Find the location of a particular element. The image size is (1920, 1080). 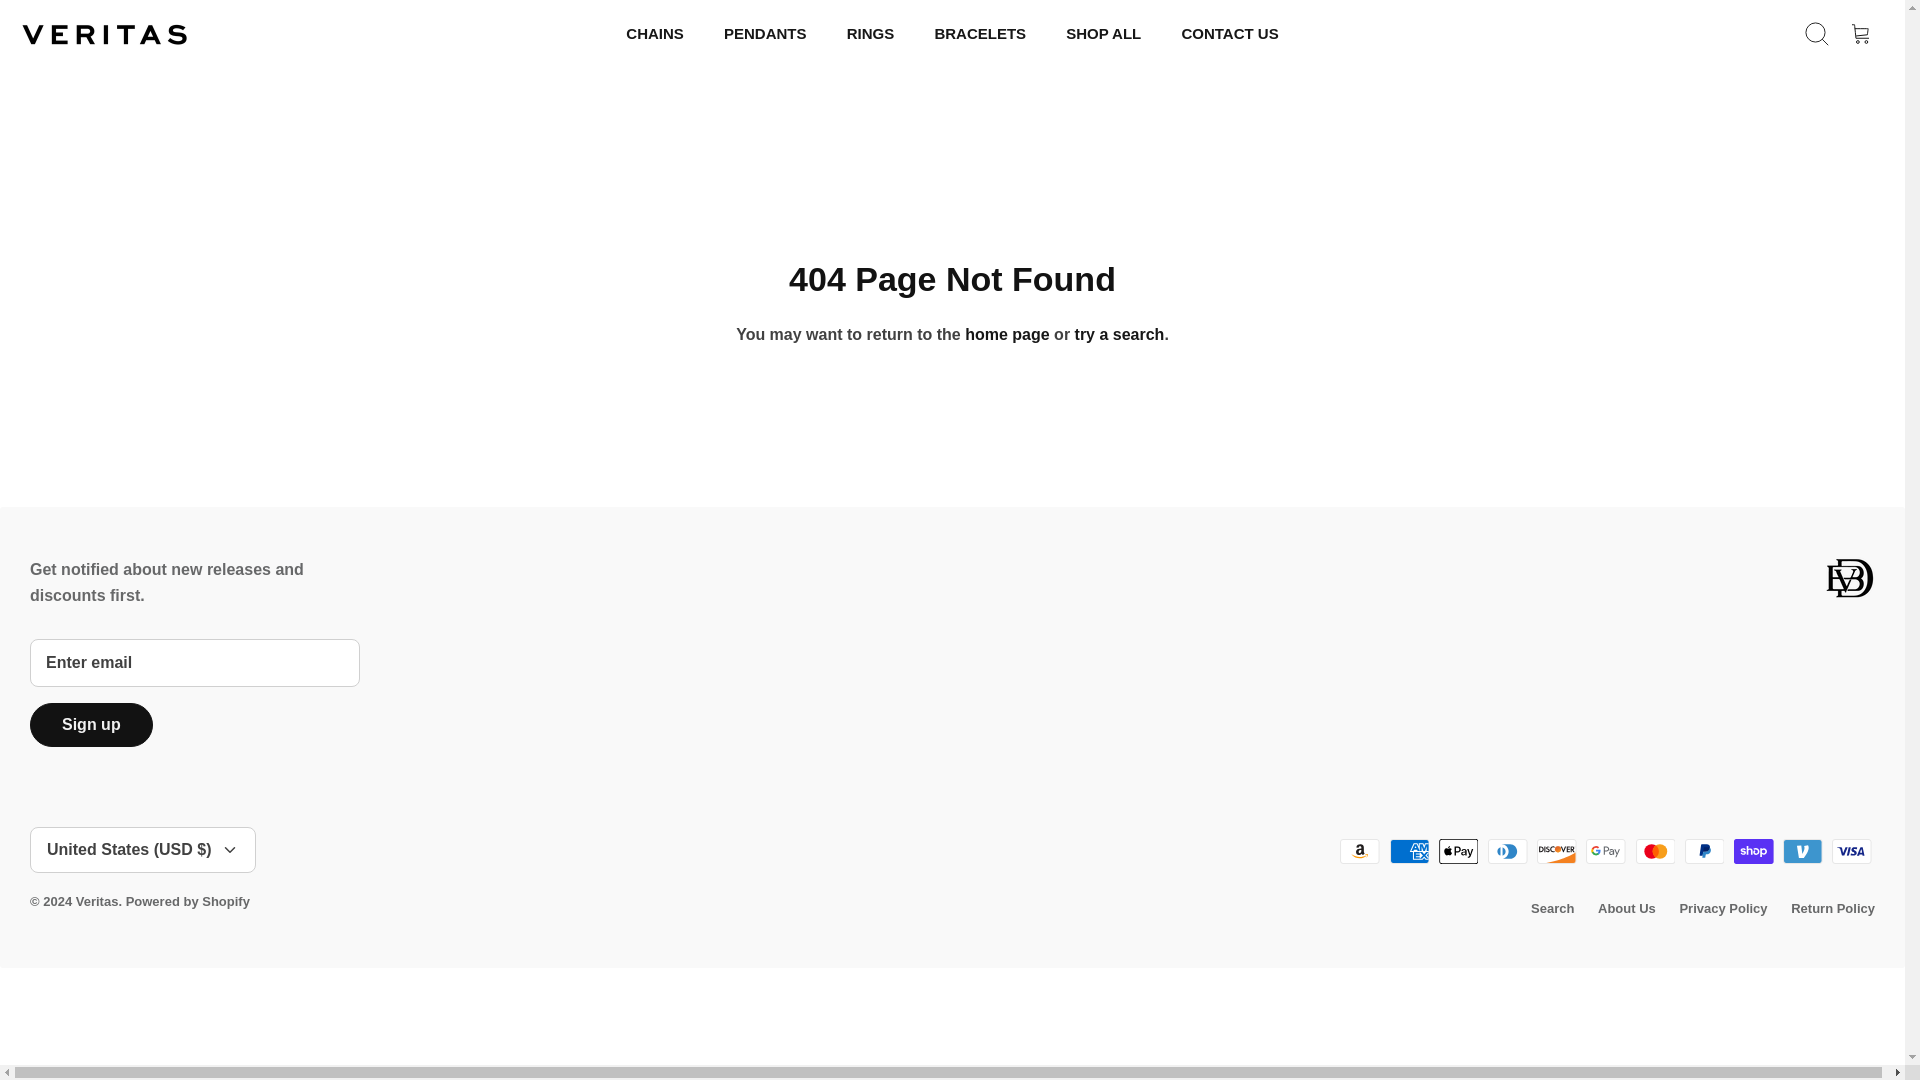

Discover is located at coordinates (1556, 852).